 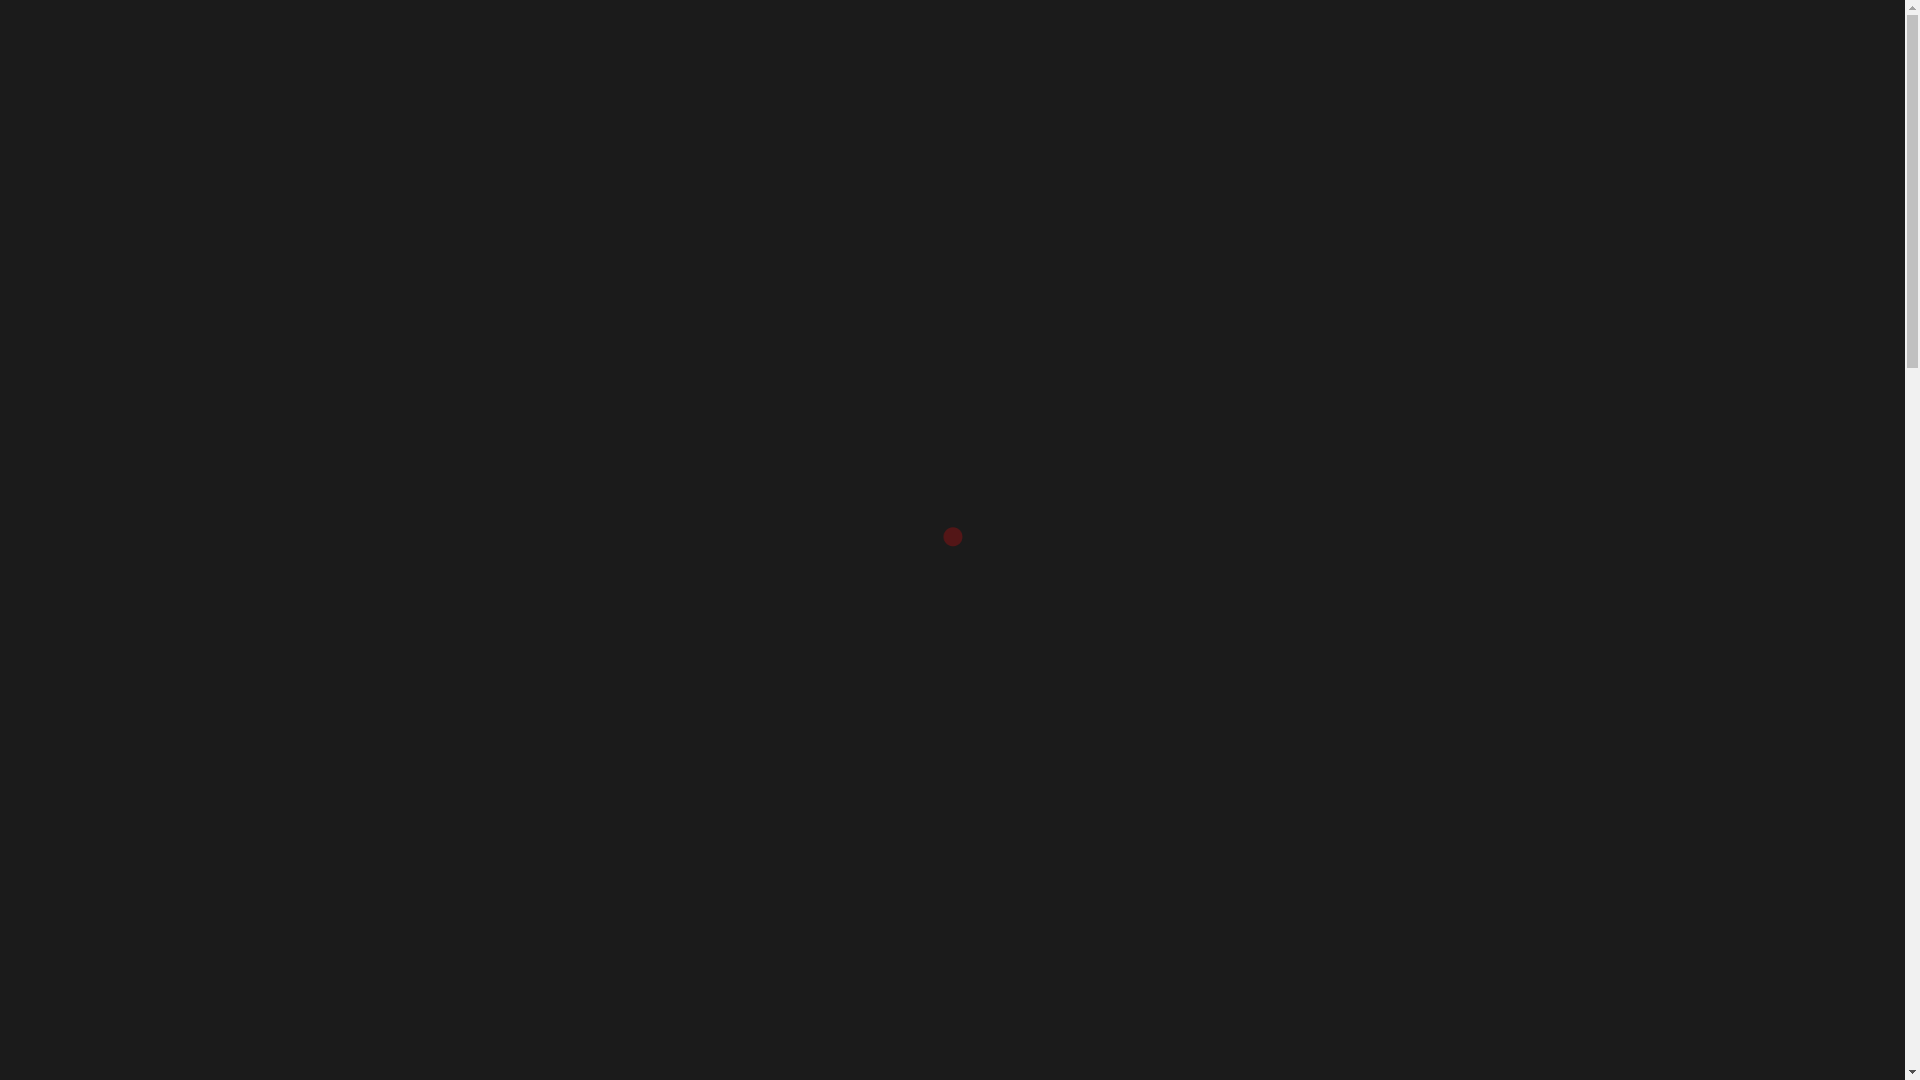 I want to click on bar, so click(x=639, y=40).